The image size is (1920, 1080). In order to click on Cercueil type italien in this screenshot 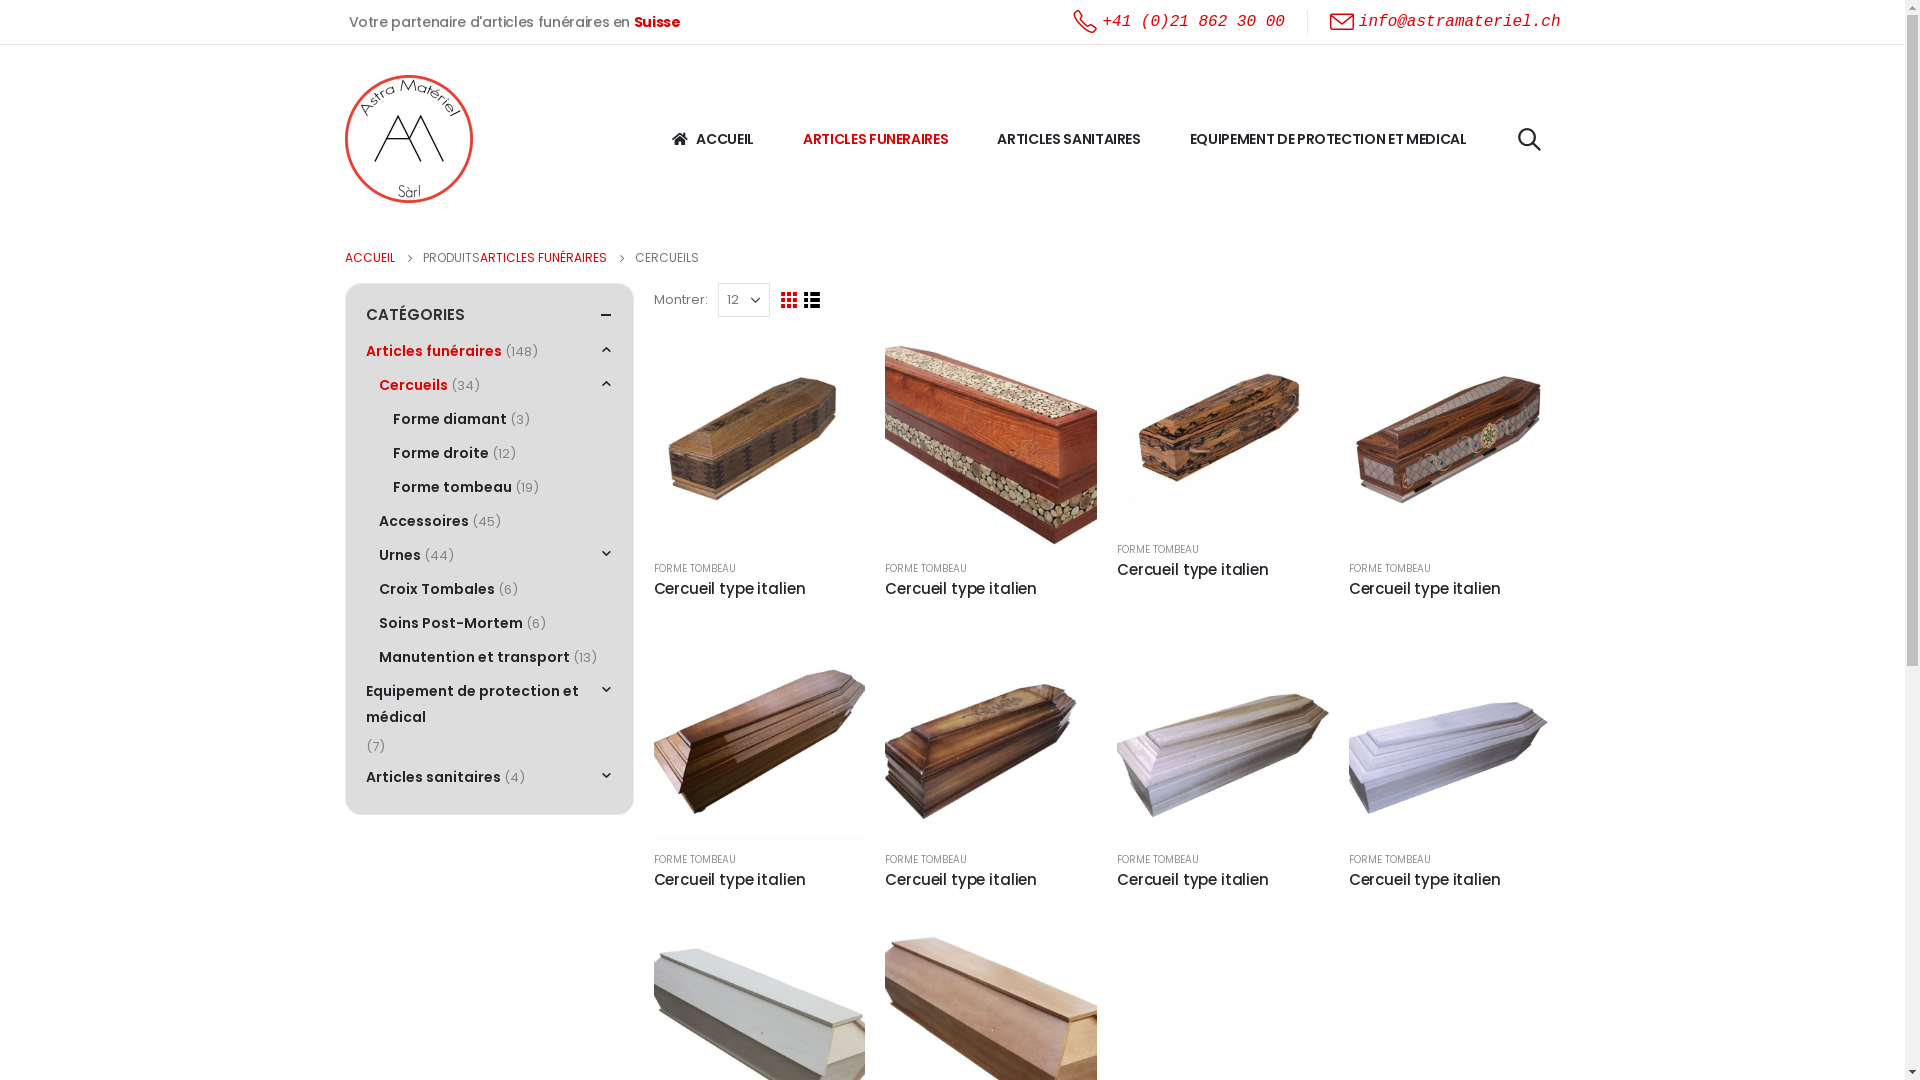, I will do `click(1455, 588)`.